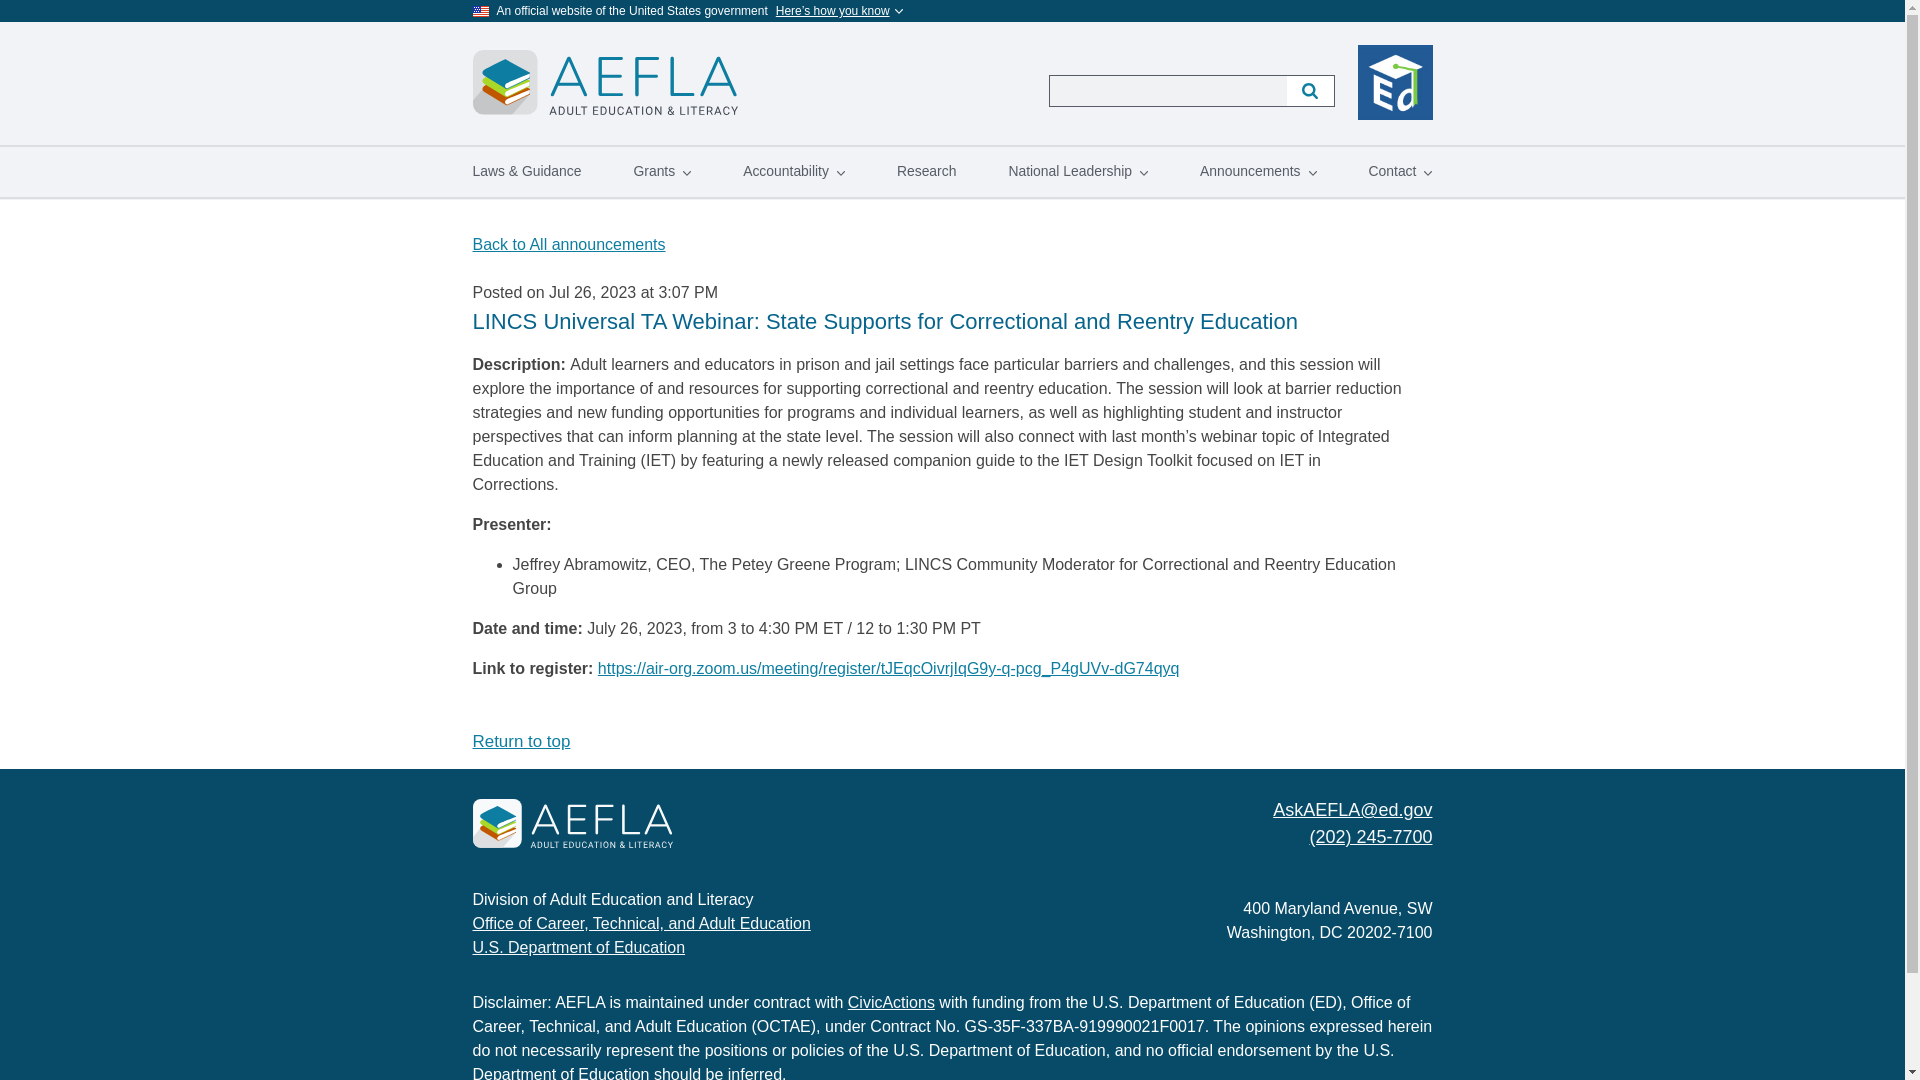 The image size is (1920, 1080). Describe the element at coordinates (927, 171) in the screenshot. I see `Research` at that location.